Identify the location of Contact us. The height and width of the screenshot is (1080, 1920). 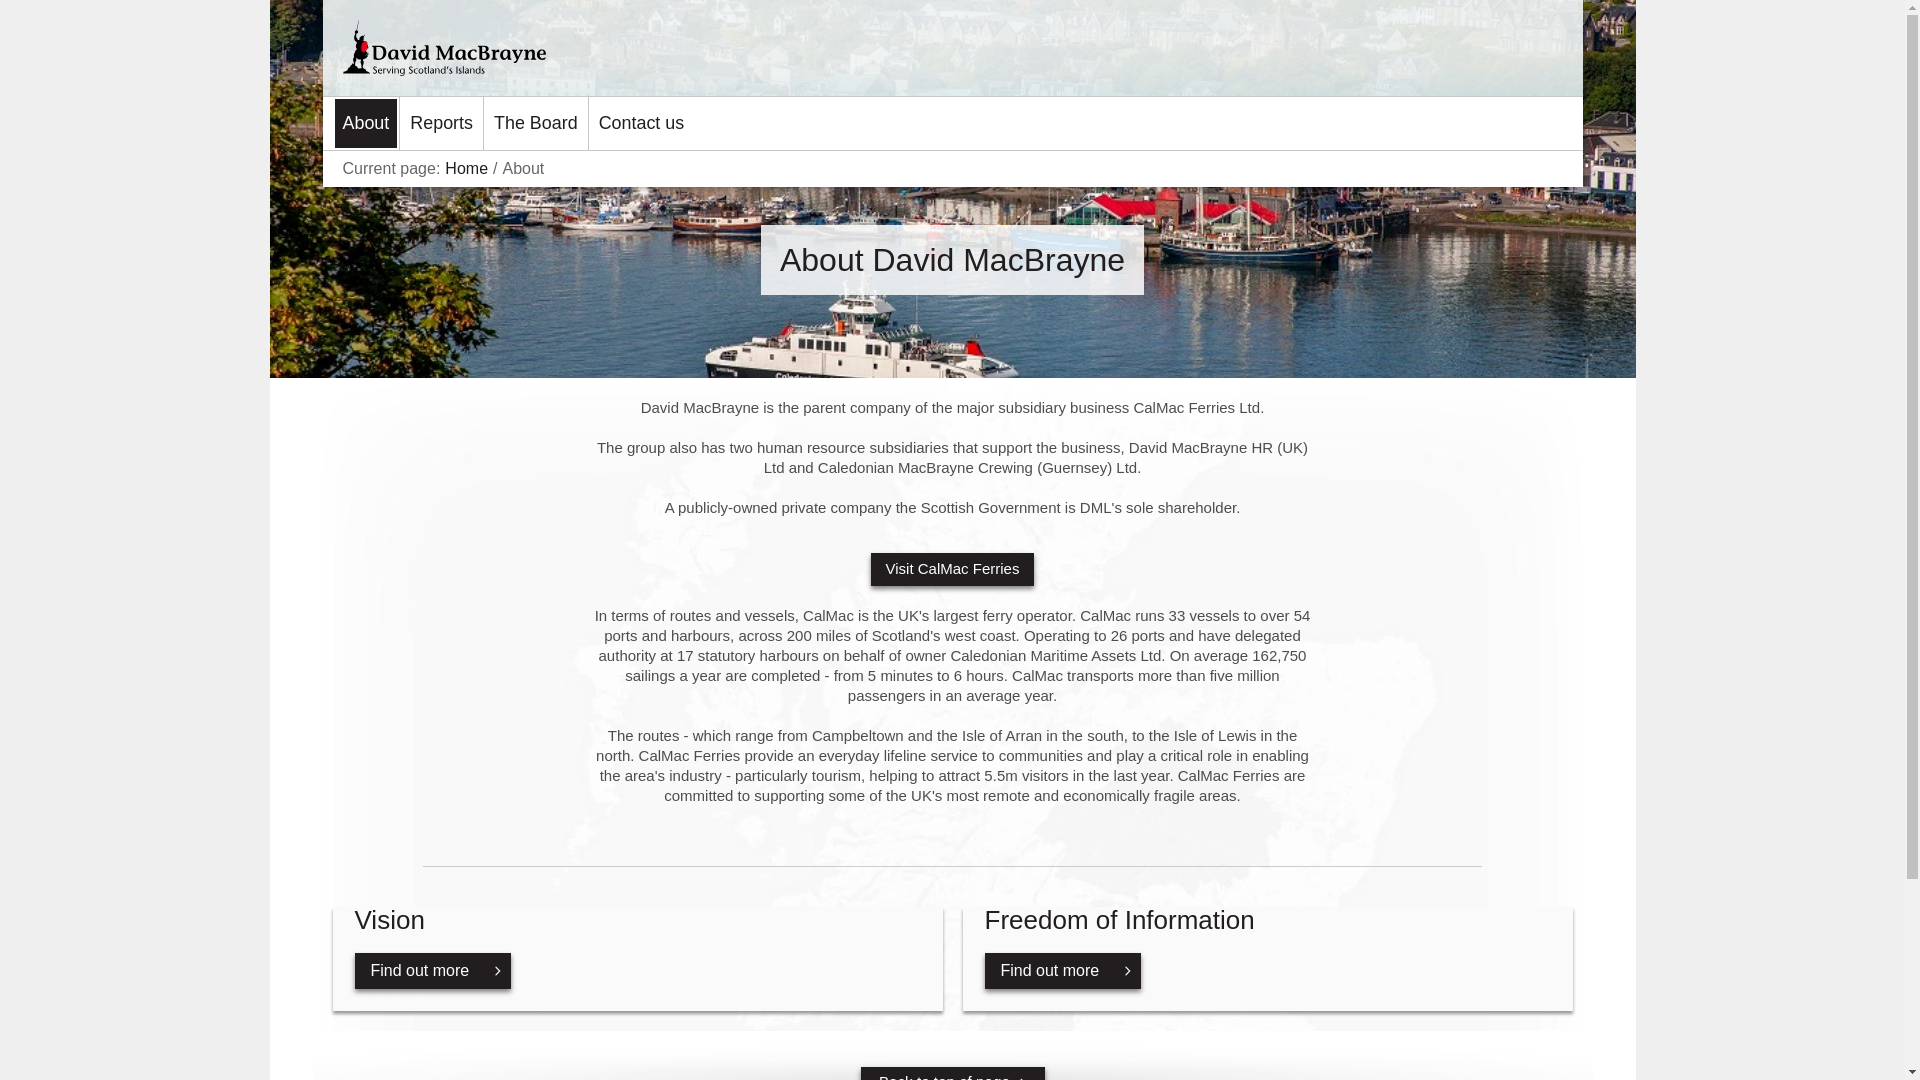
(642, 124).